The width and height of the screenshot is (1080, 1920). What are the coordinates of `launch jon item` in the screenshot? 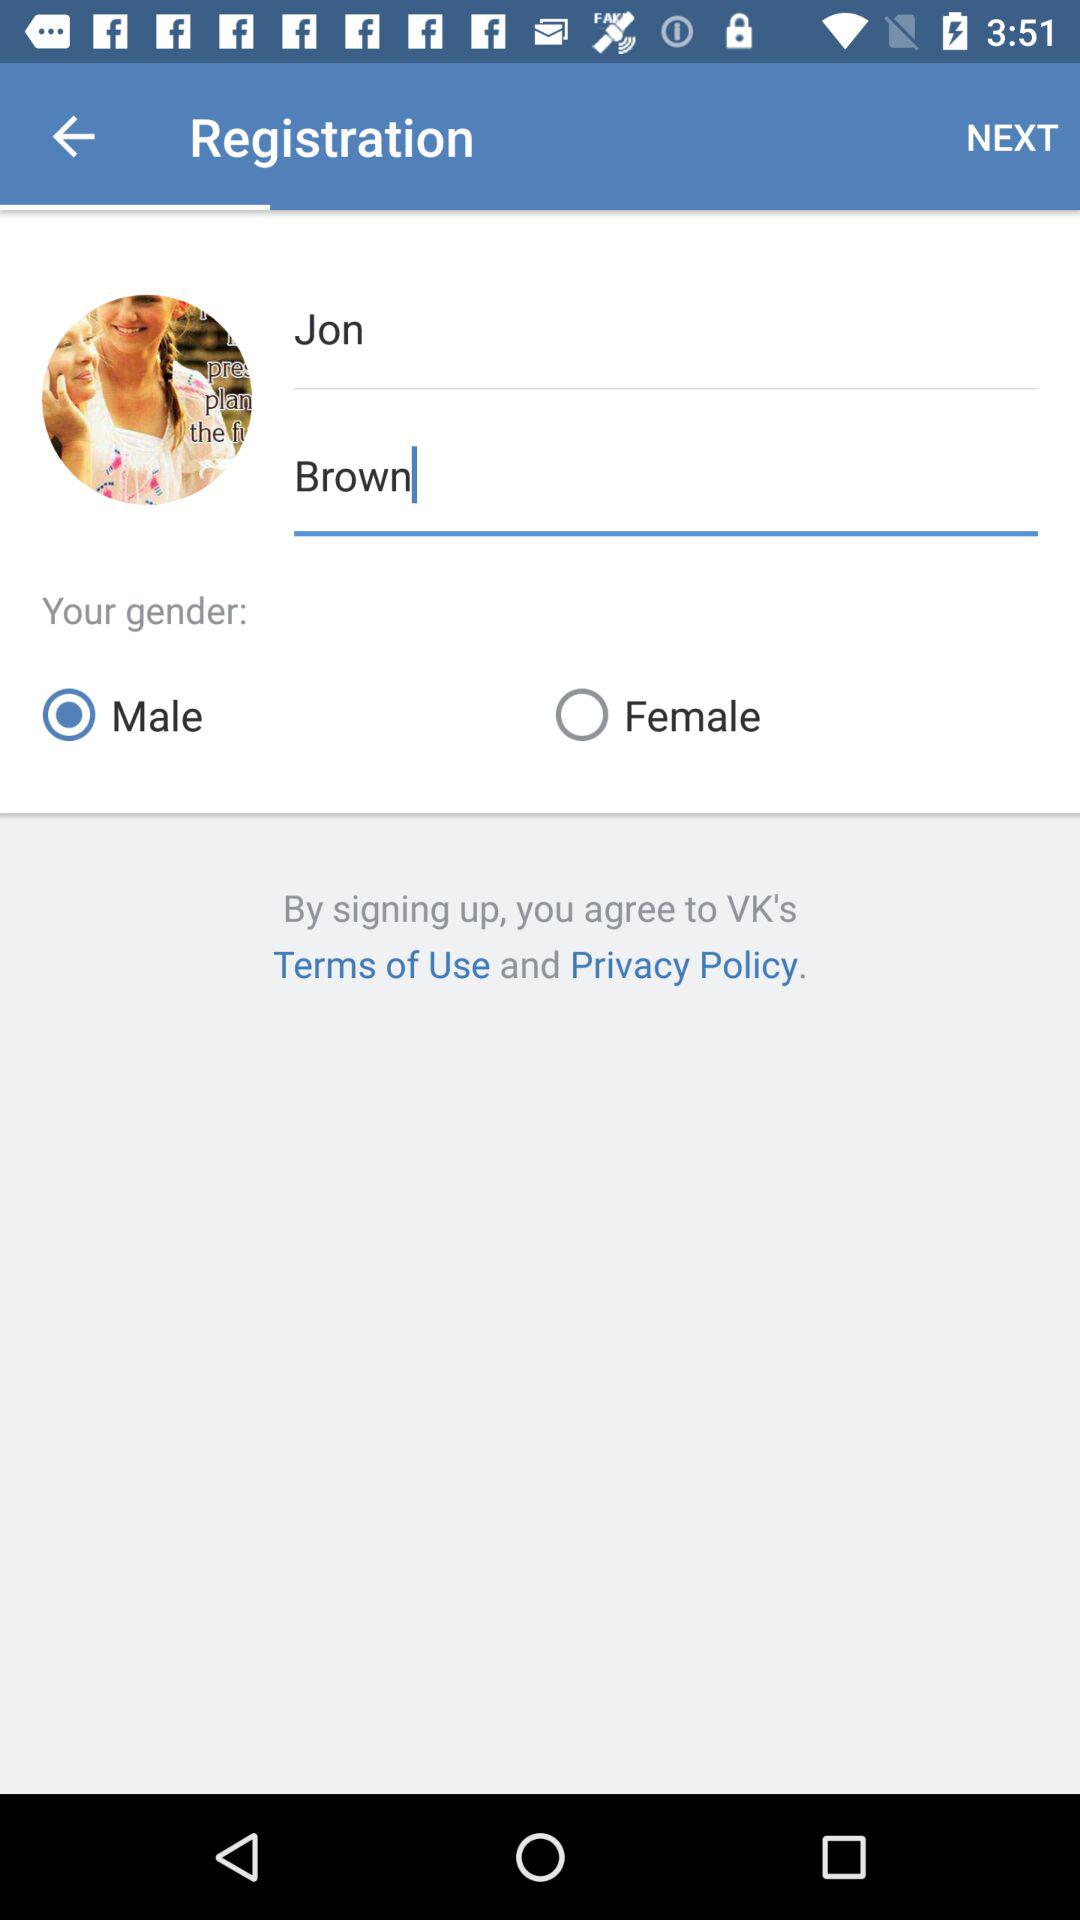 It's located at (666, 326).